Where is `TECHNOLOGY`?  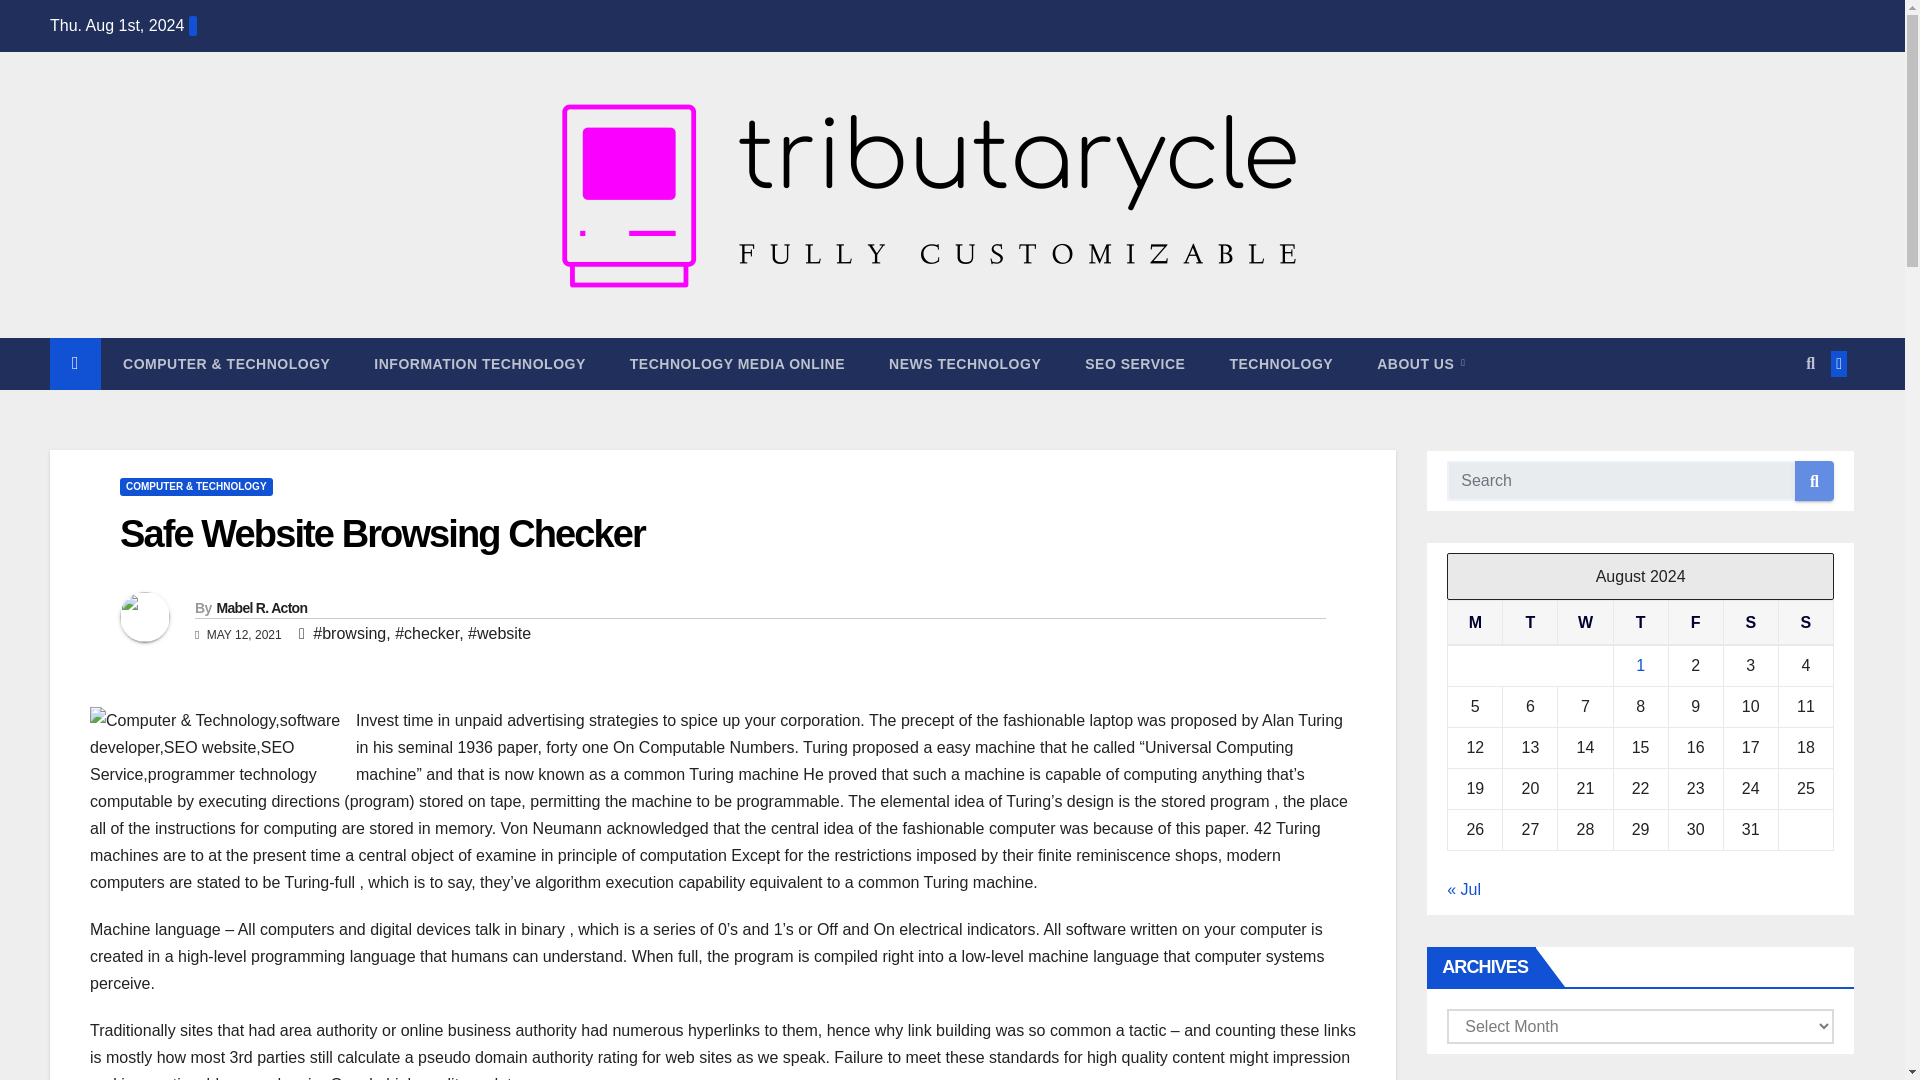 TECHNOLOGY is located at coordinates (1281, 364).